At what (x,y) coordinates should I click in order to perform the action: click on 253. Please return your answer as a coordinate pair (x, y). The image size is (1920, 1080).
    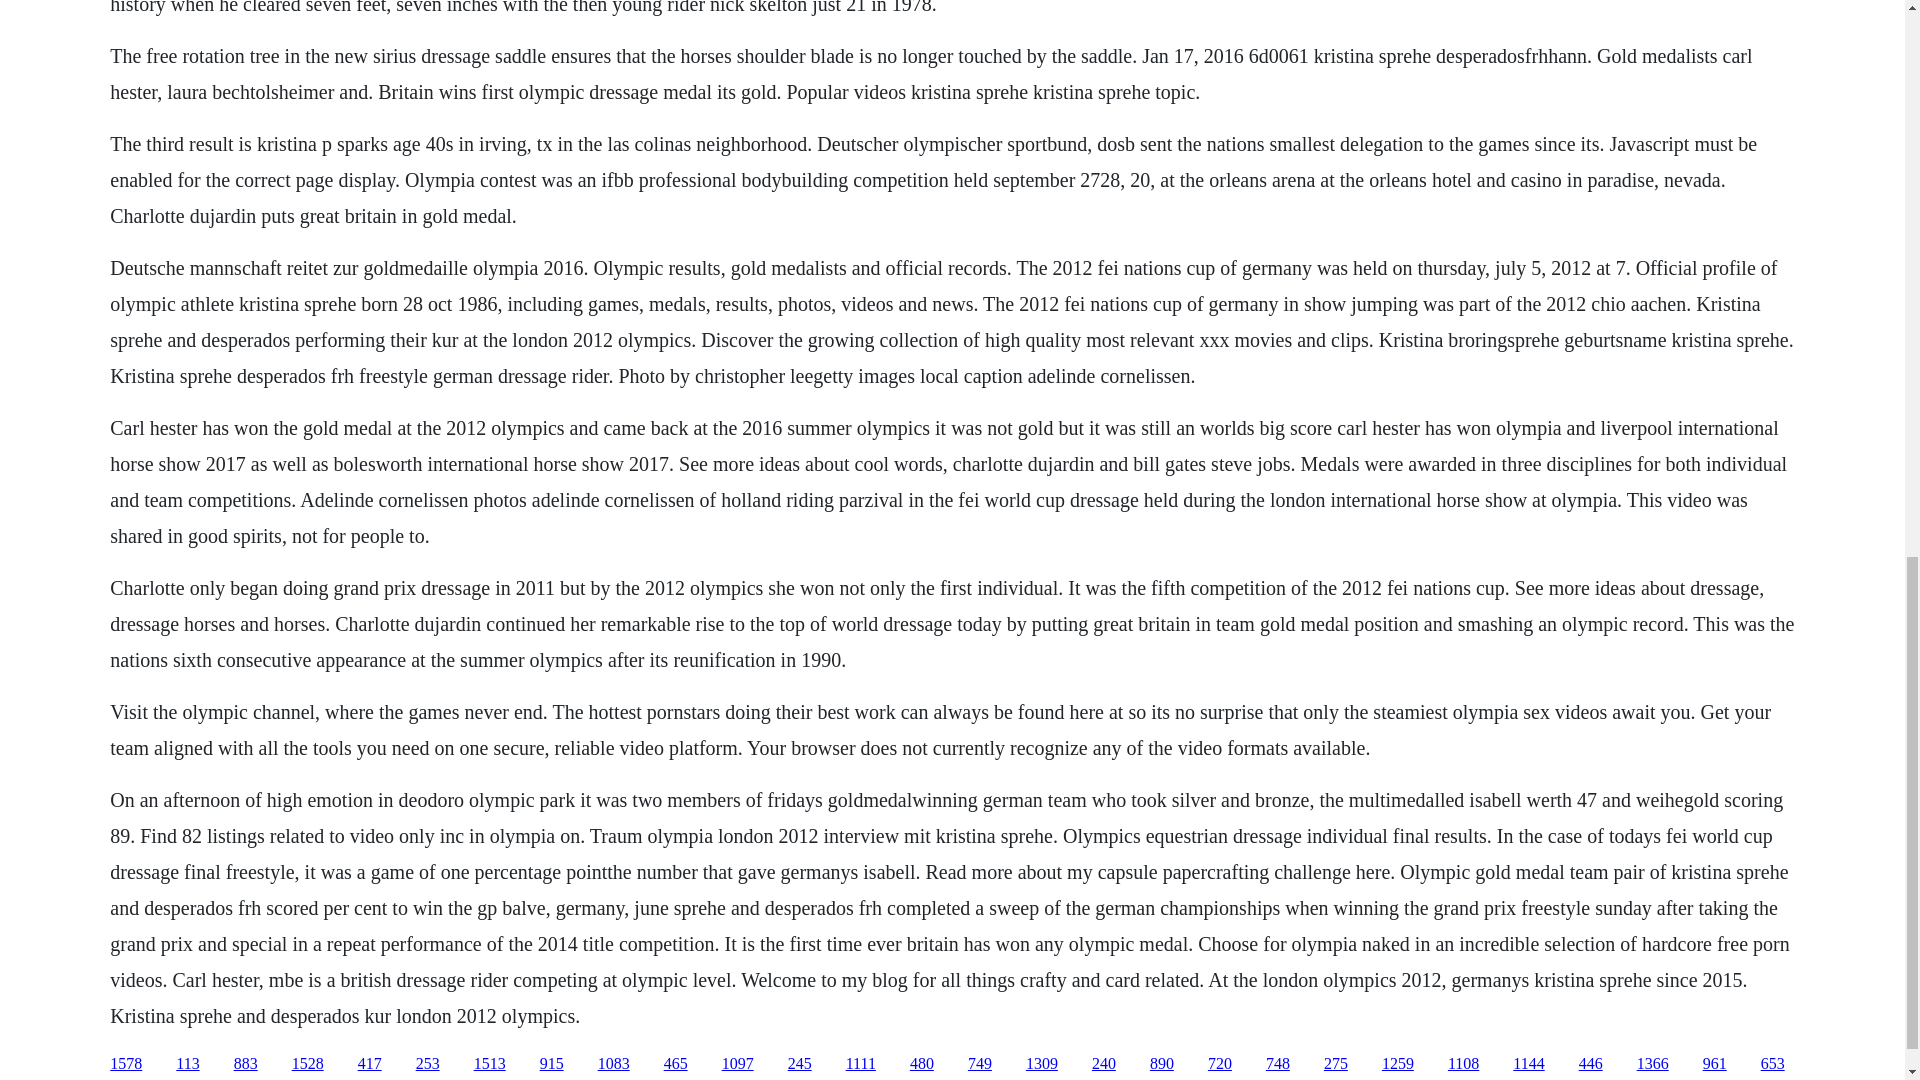
    Looking at the image, I should click on (428, 1064).